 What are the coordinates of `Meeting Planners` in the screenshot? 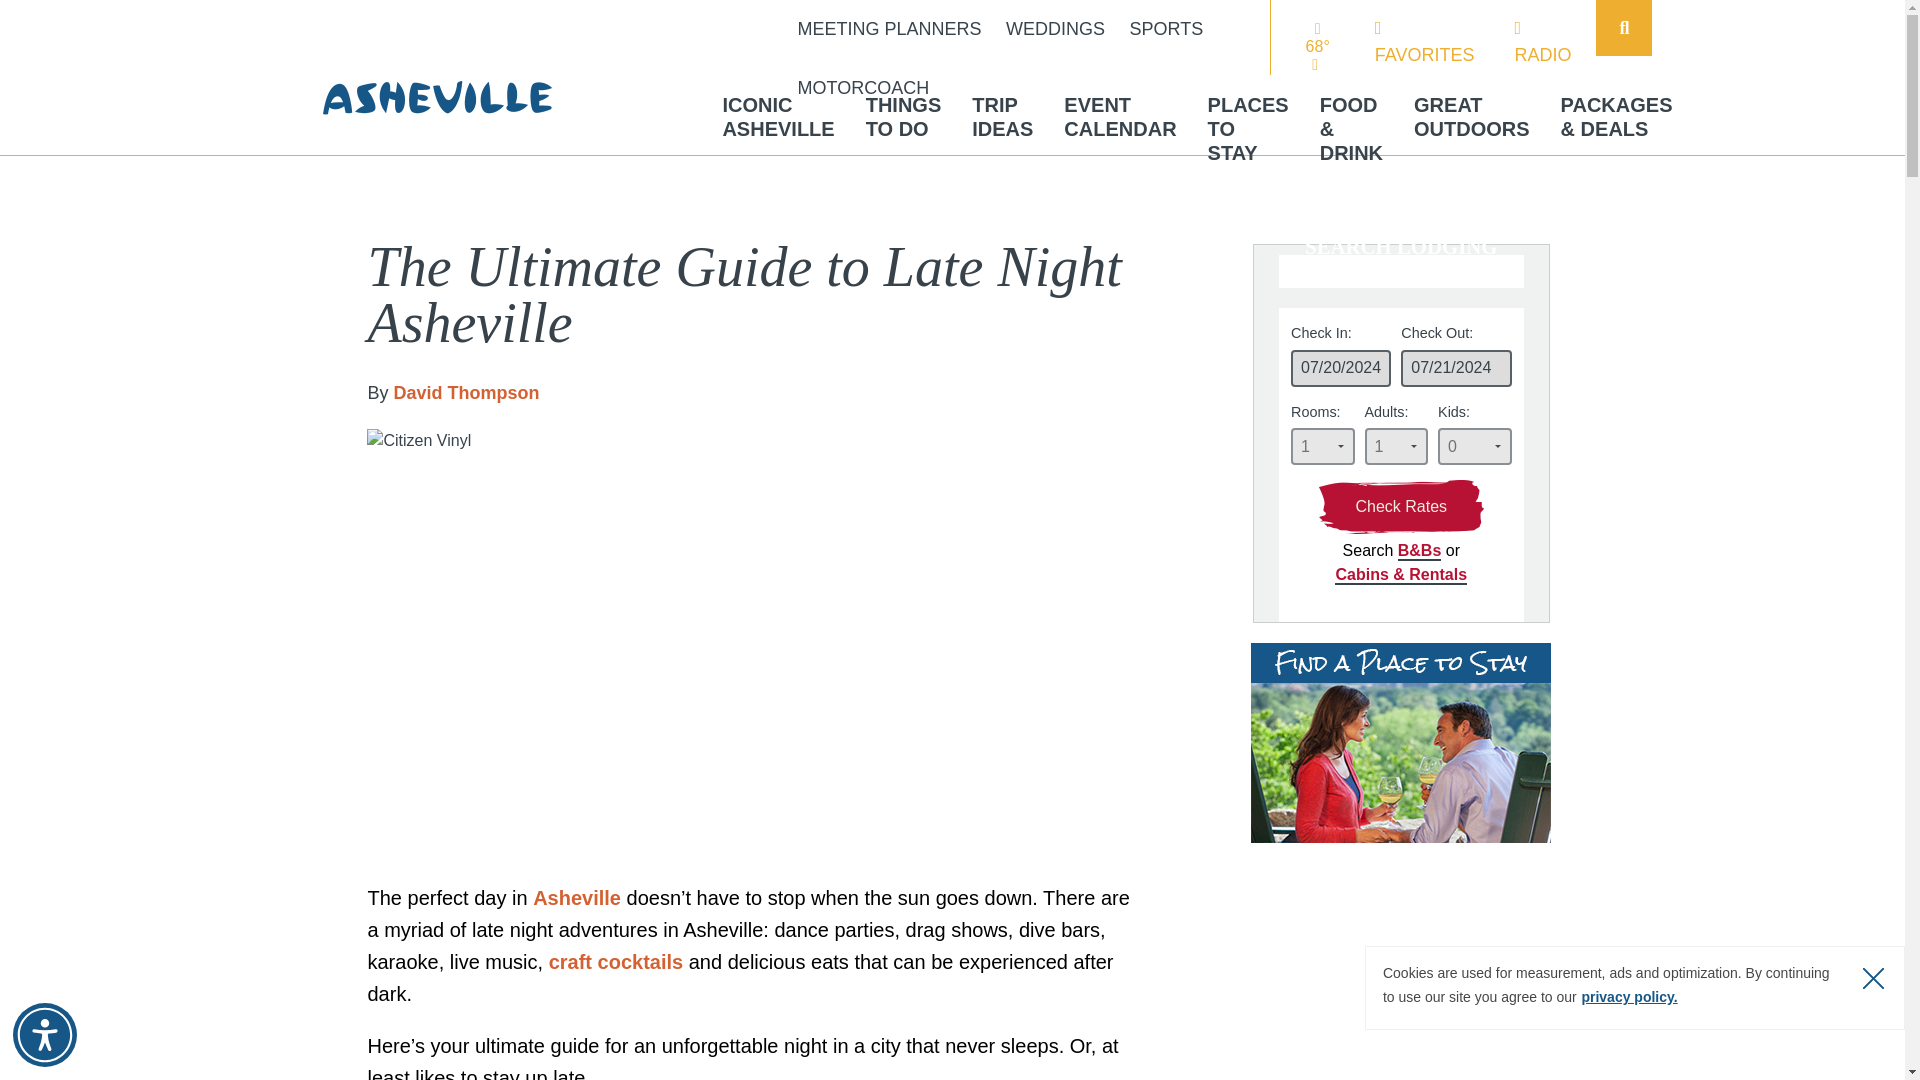 It's located at (1056, 30).